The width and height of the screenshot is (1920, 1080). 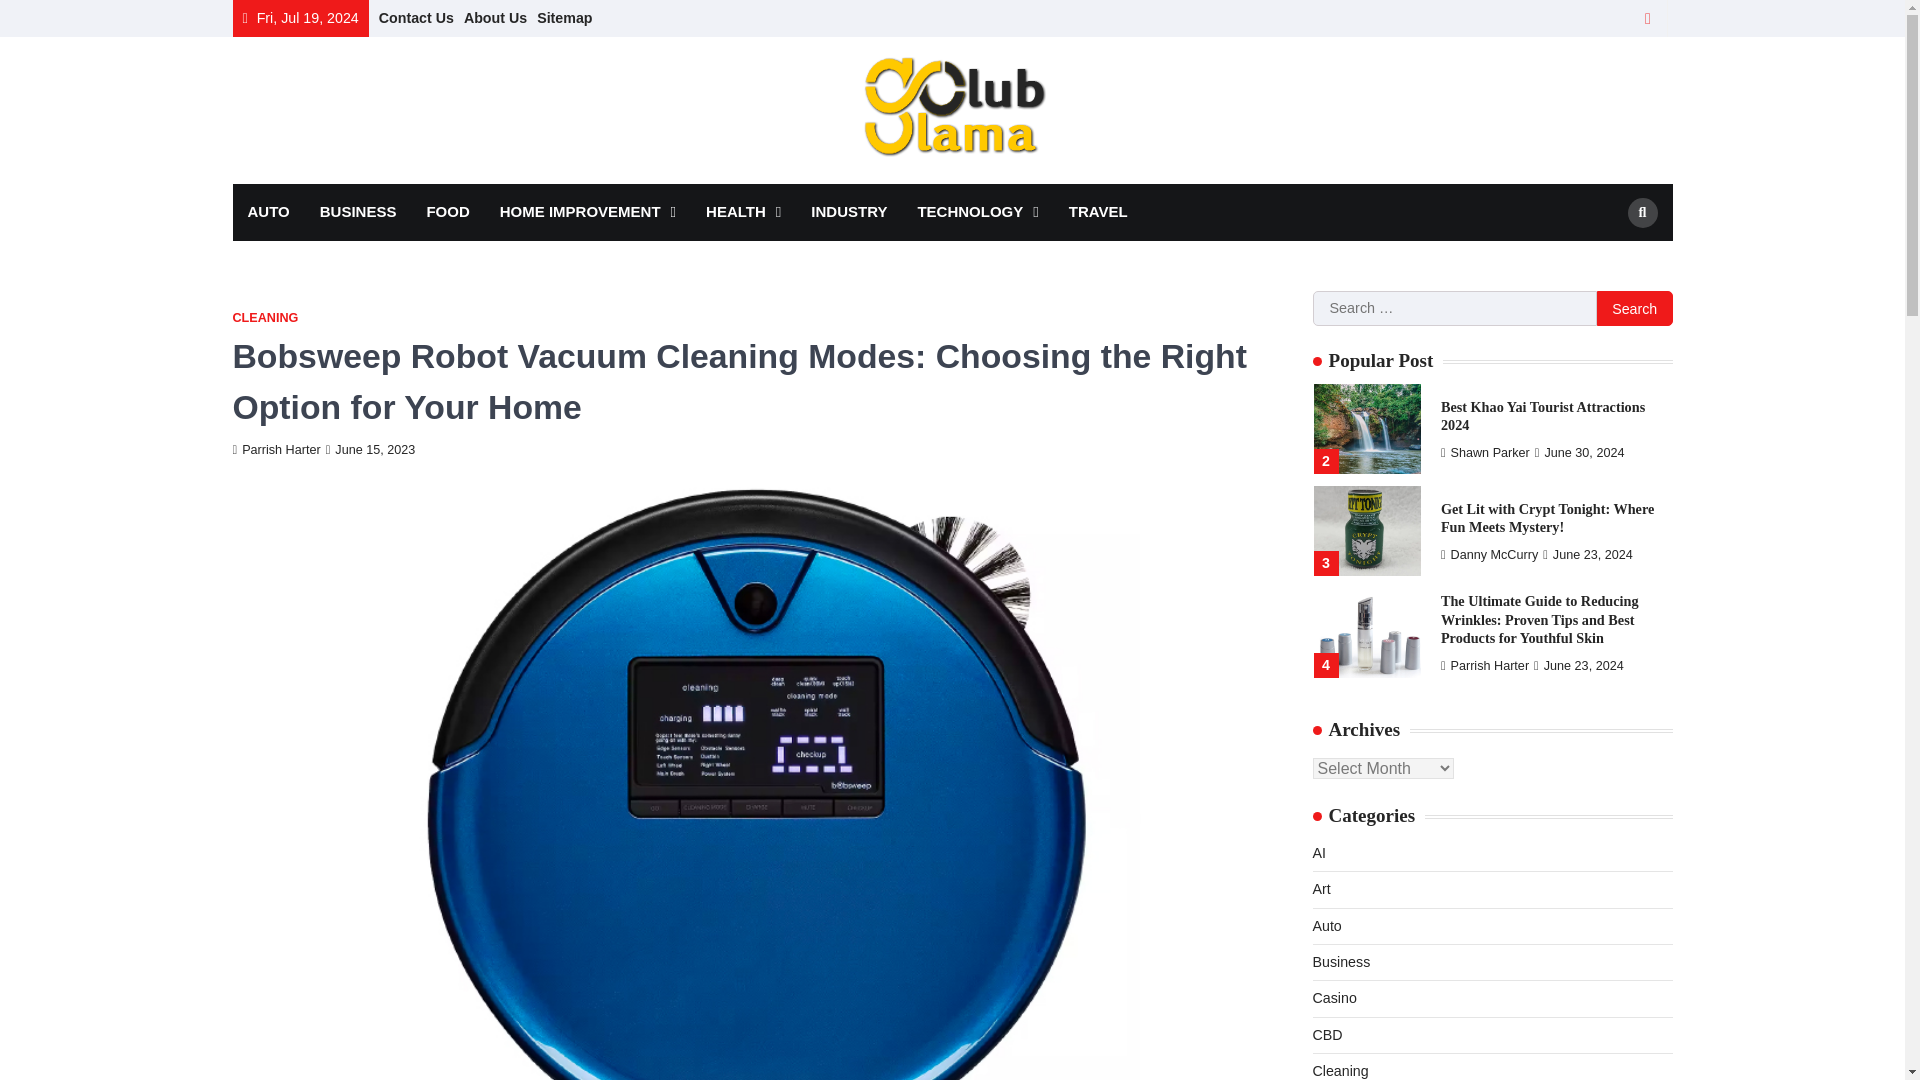 I want to click on TRAVEL, so click(x=1098, y=212).